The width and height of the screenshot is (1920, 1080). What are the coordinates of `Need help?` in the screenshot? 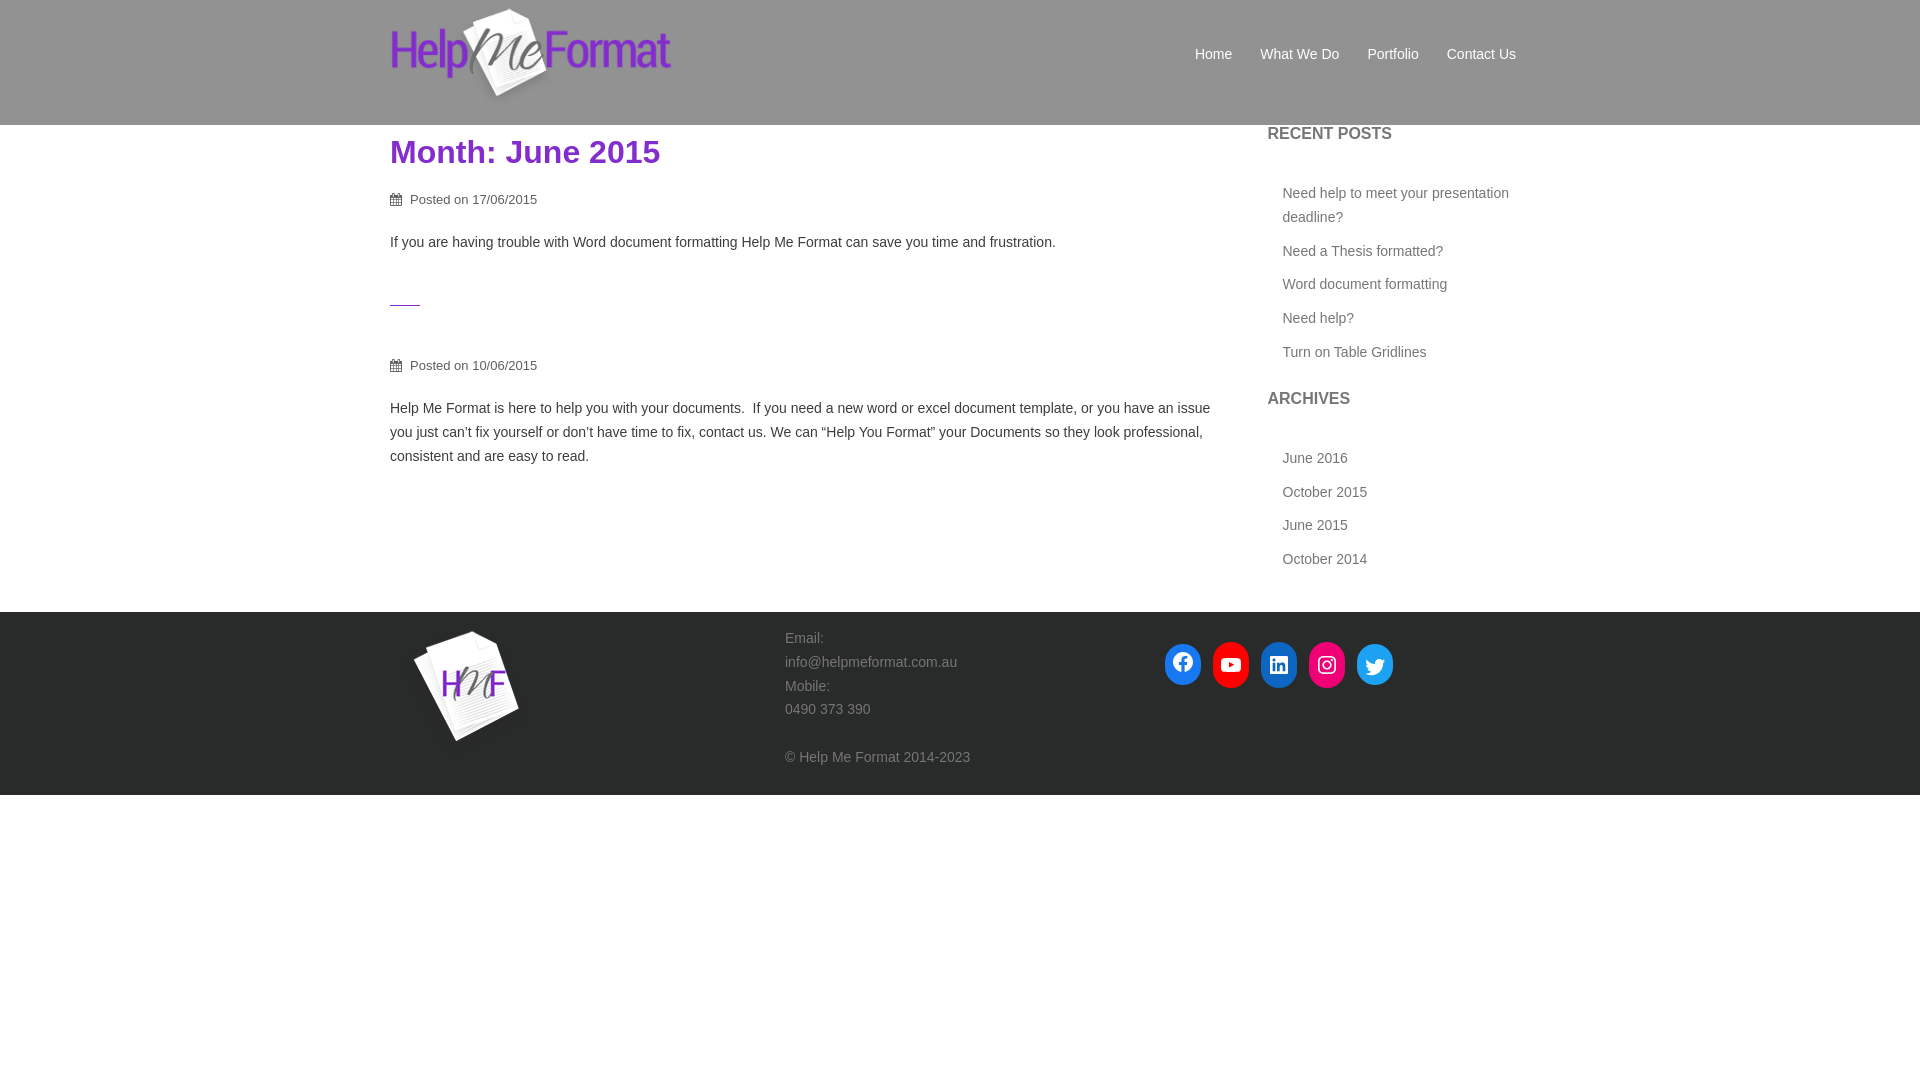 It's located at (1318, 318).